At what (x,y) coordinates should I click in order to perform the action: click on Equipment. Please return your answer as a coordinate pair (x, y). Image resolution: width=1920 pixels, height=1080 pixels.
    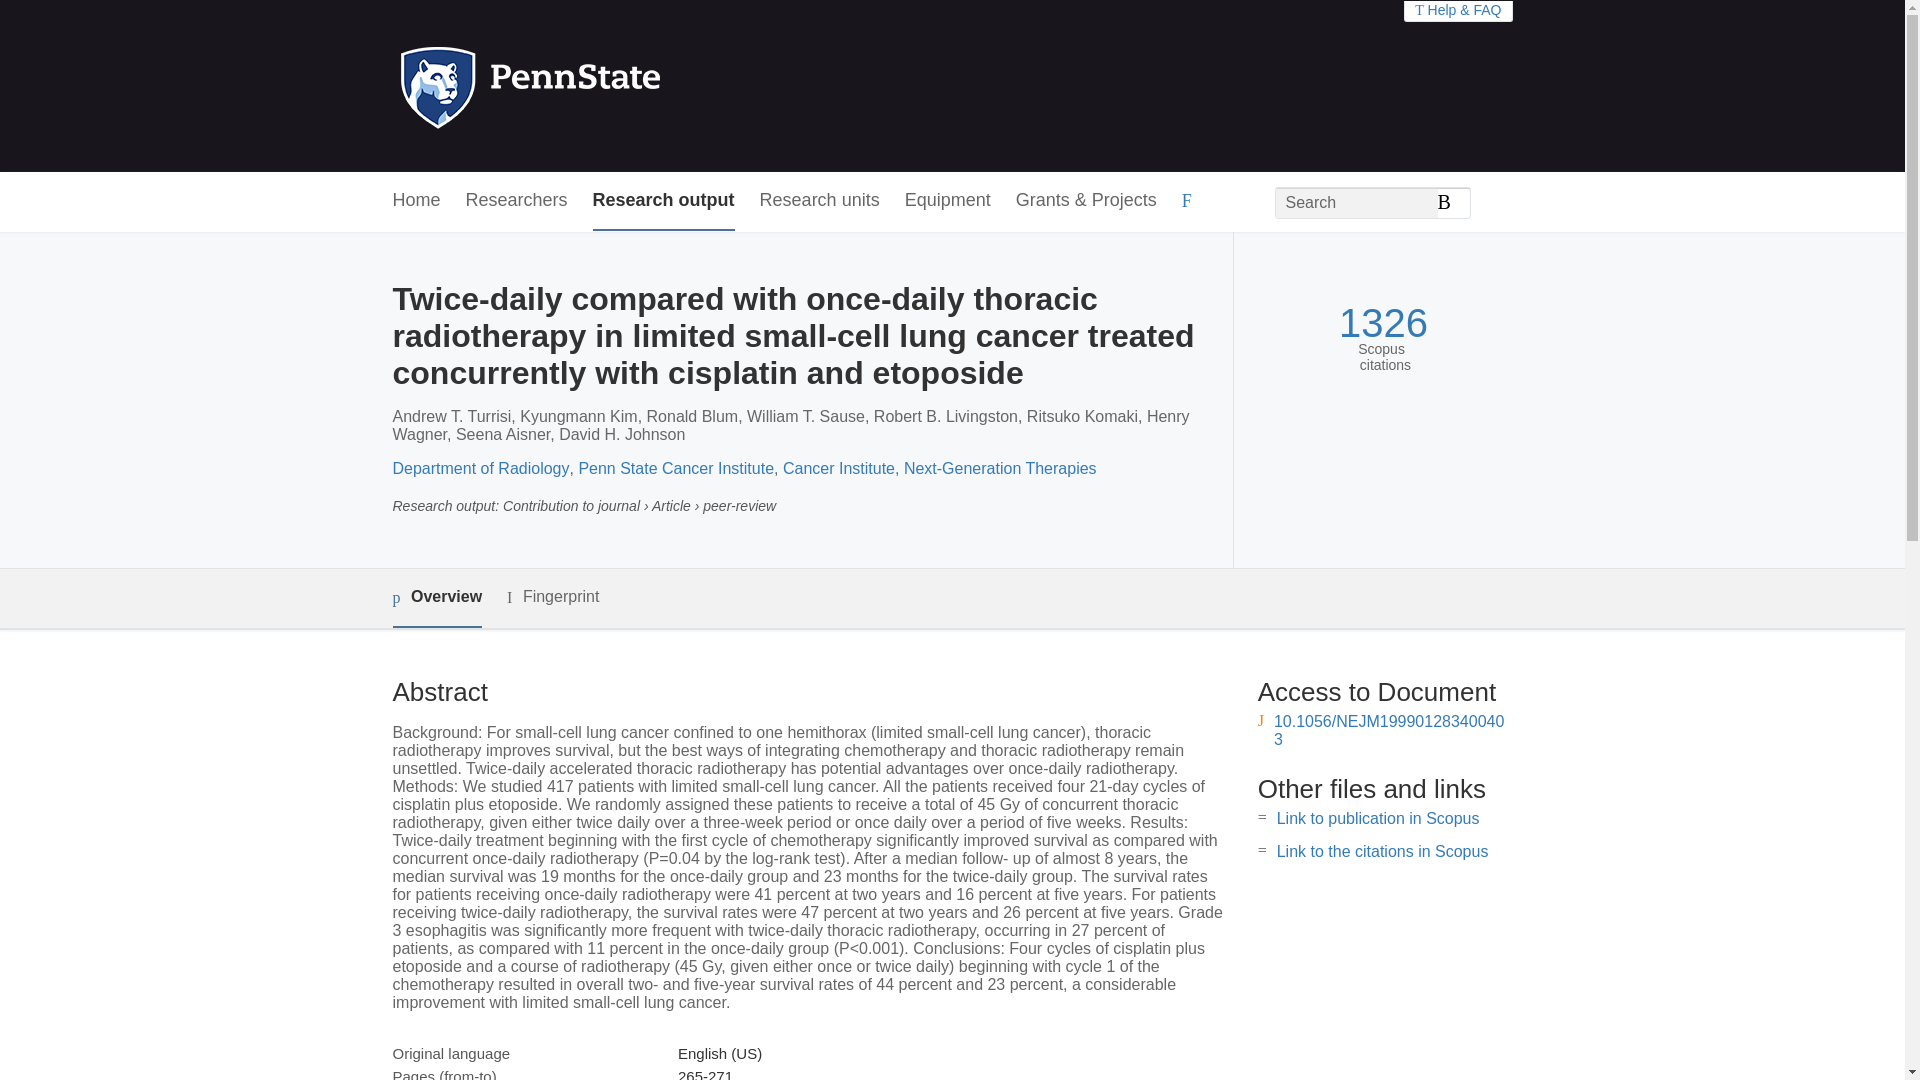
    Looking at the image, I should click on (947, 201).